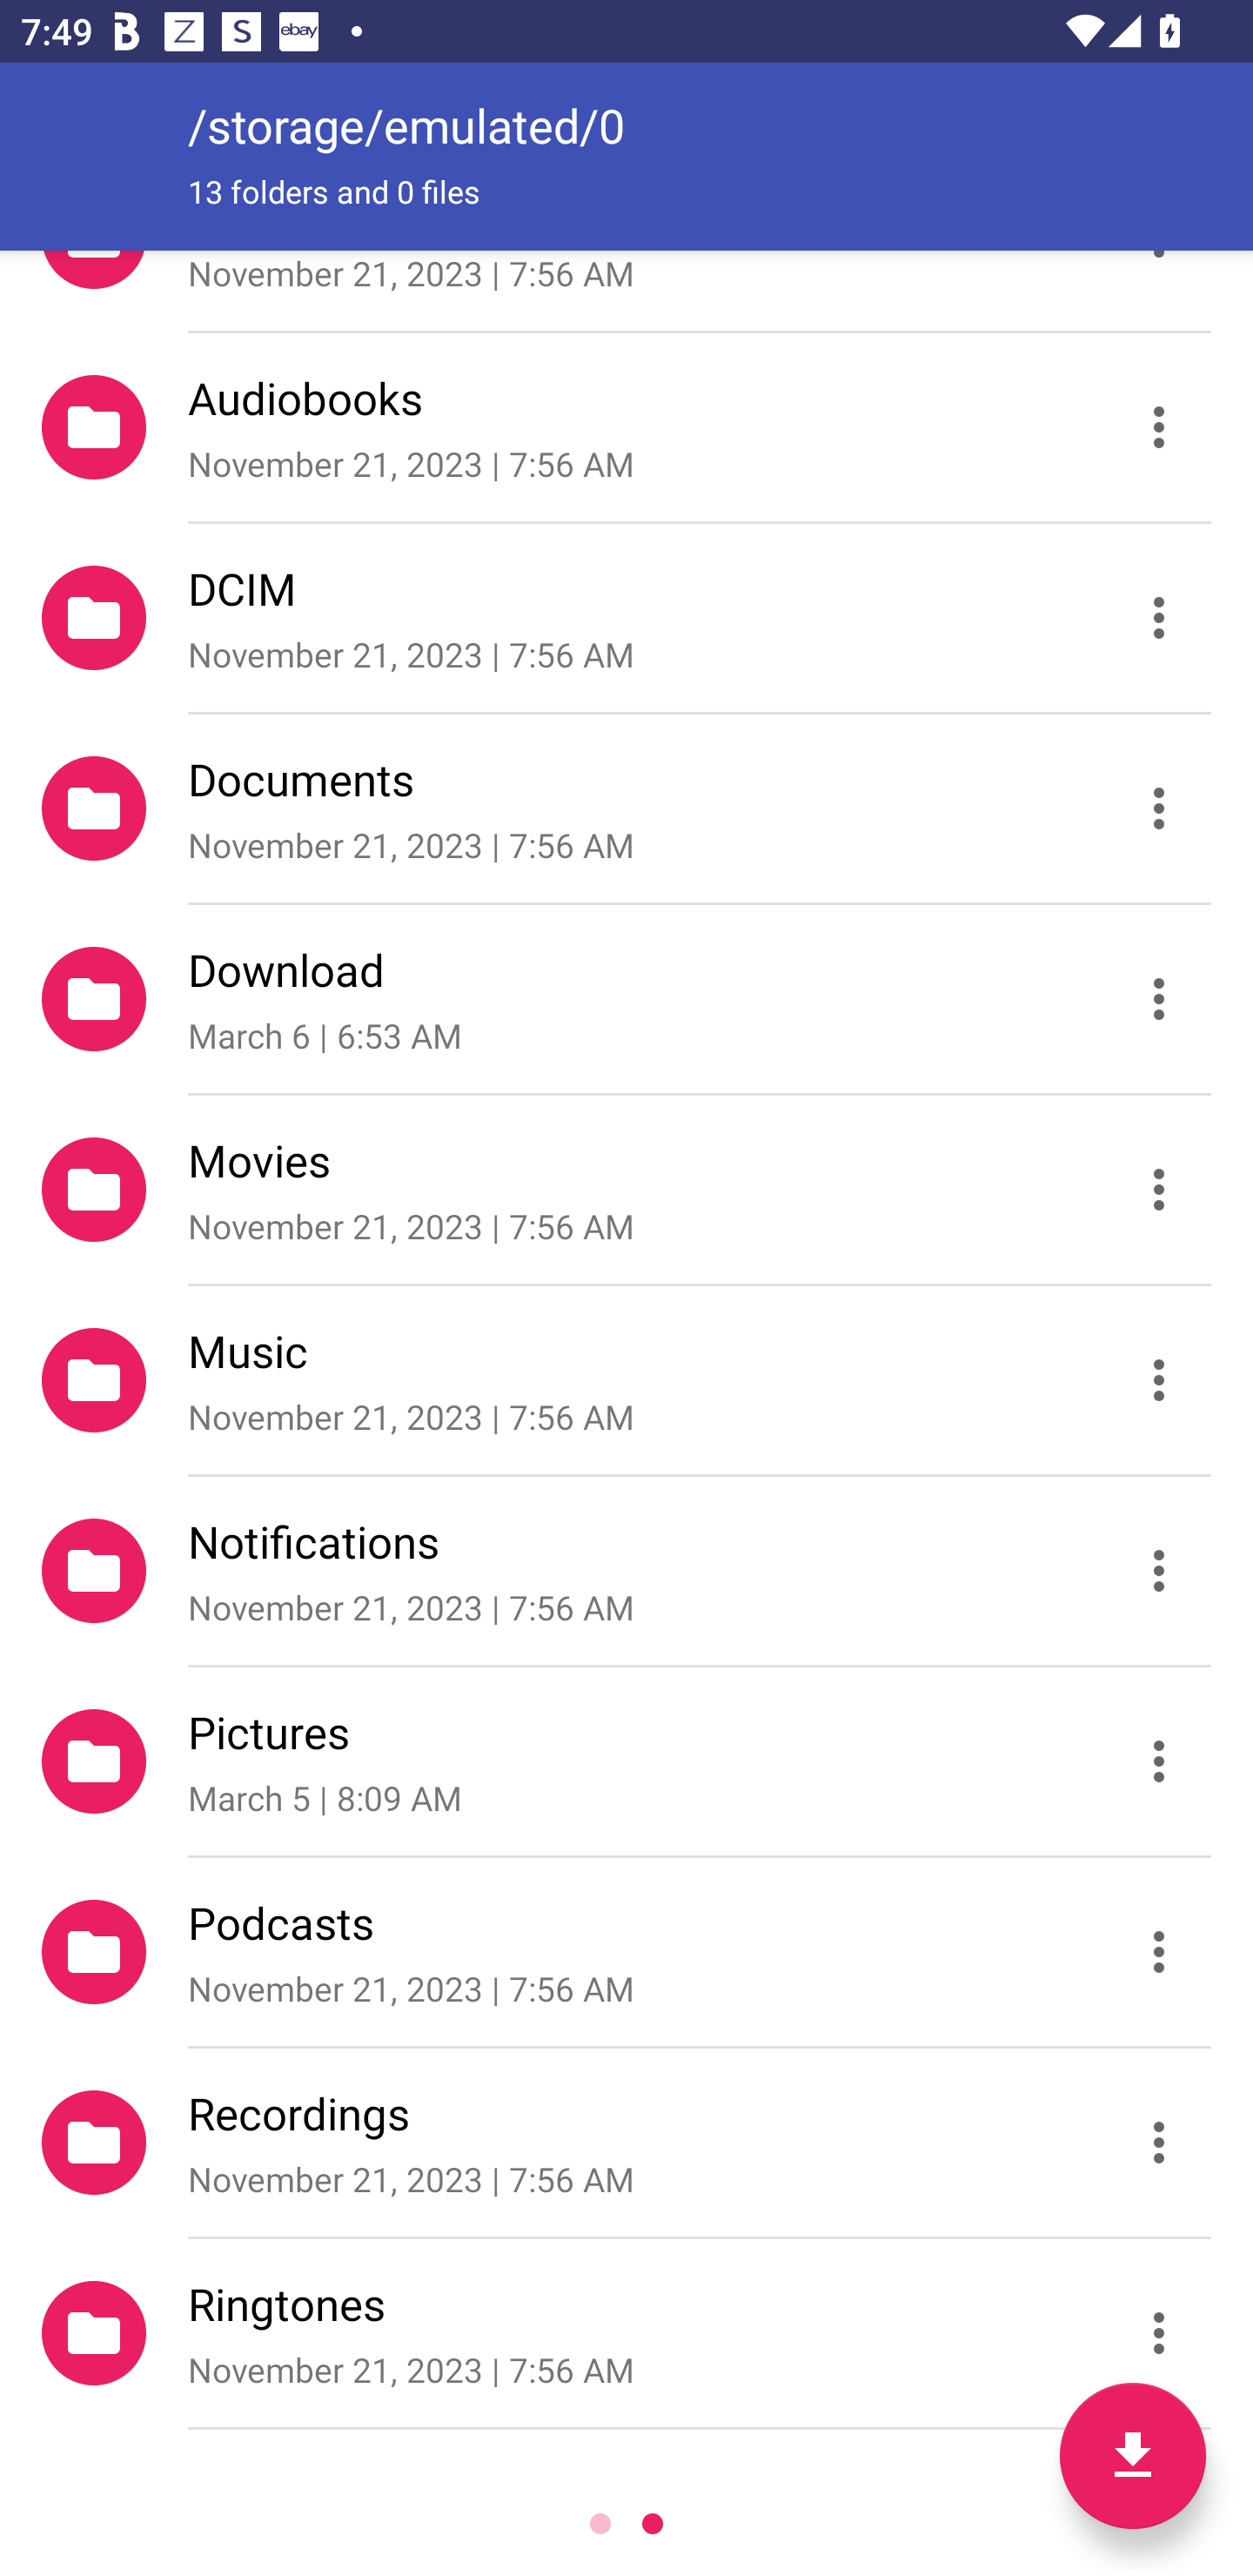 The image size is (1253, 2576). Describe the element at coordinates (626, 1379) in the screenshot. I see `Music November 21, 2023 | 7:56 AM` at that location.